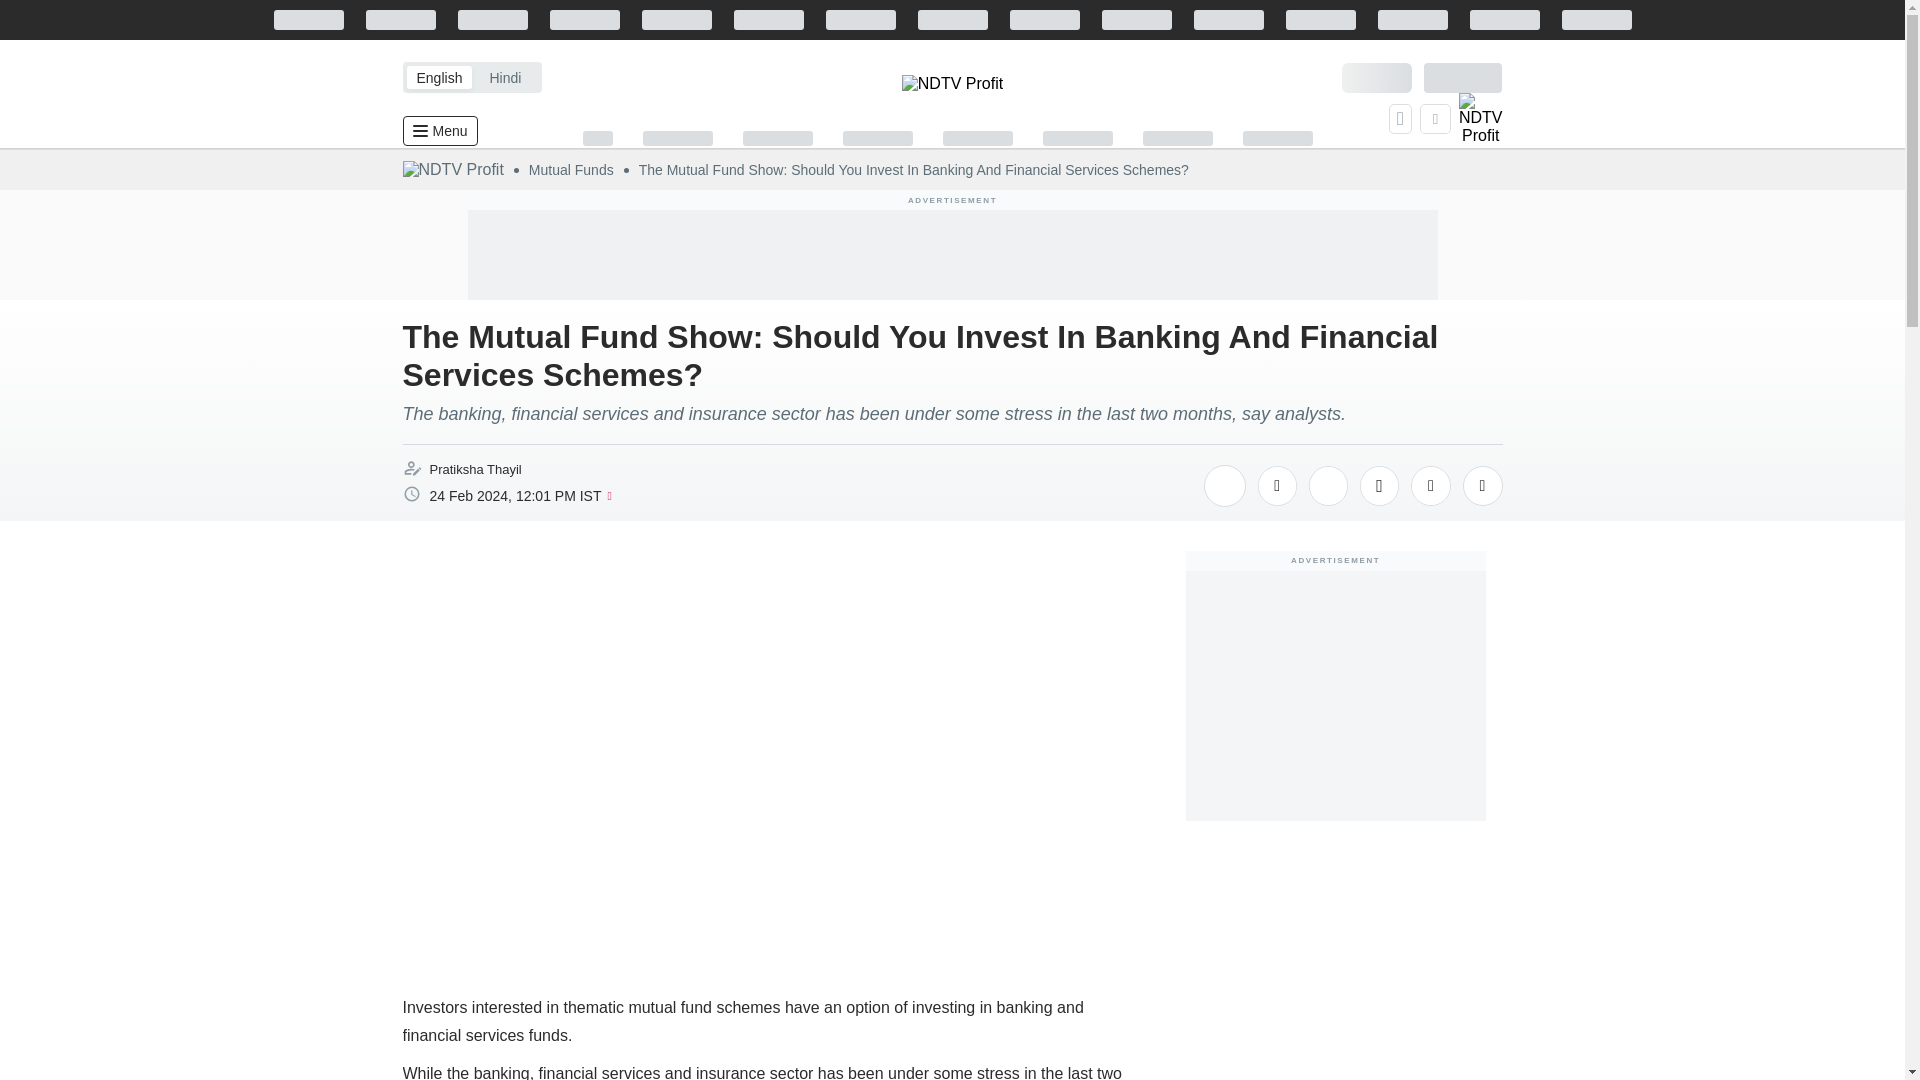 The width and height of the screenshot is (1920, 1080). Describe the element at coordinates (438, 130) in the screenshot. I see `Menu` at that location.